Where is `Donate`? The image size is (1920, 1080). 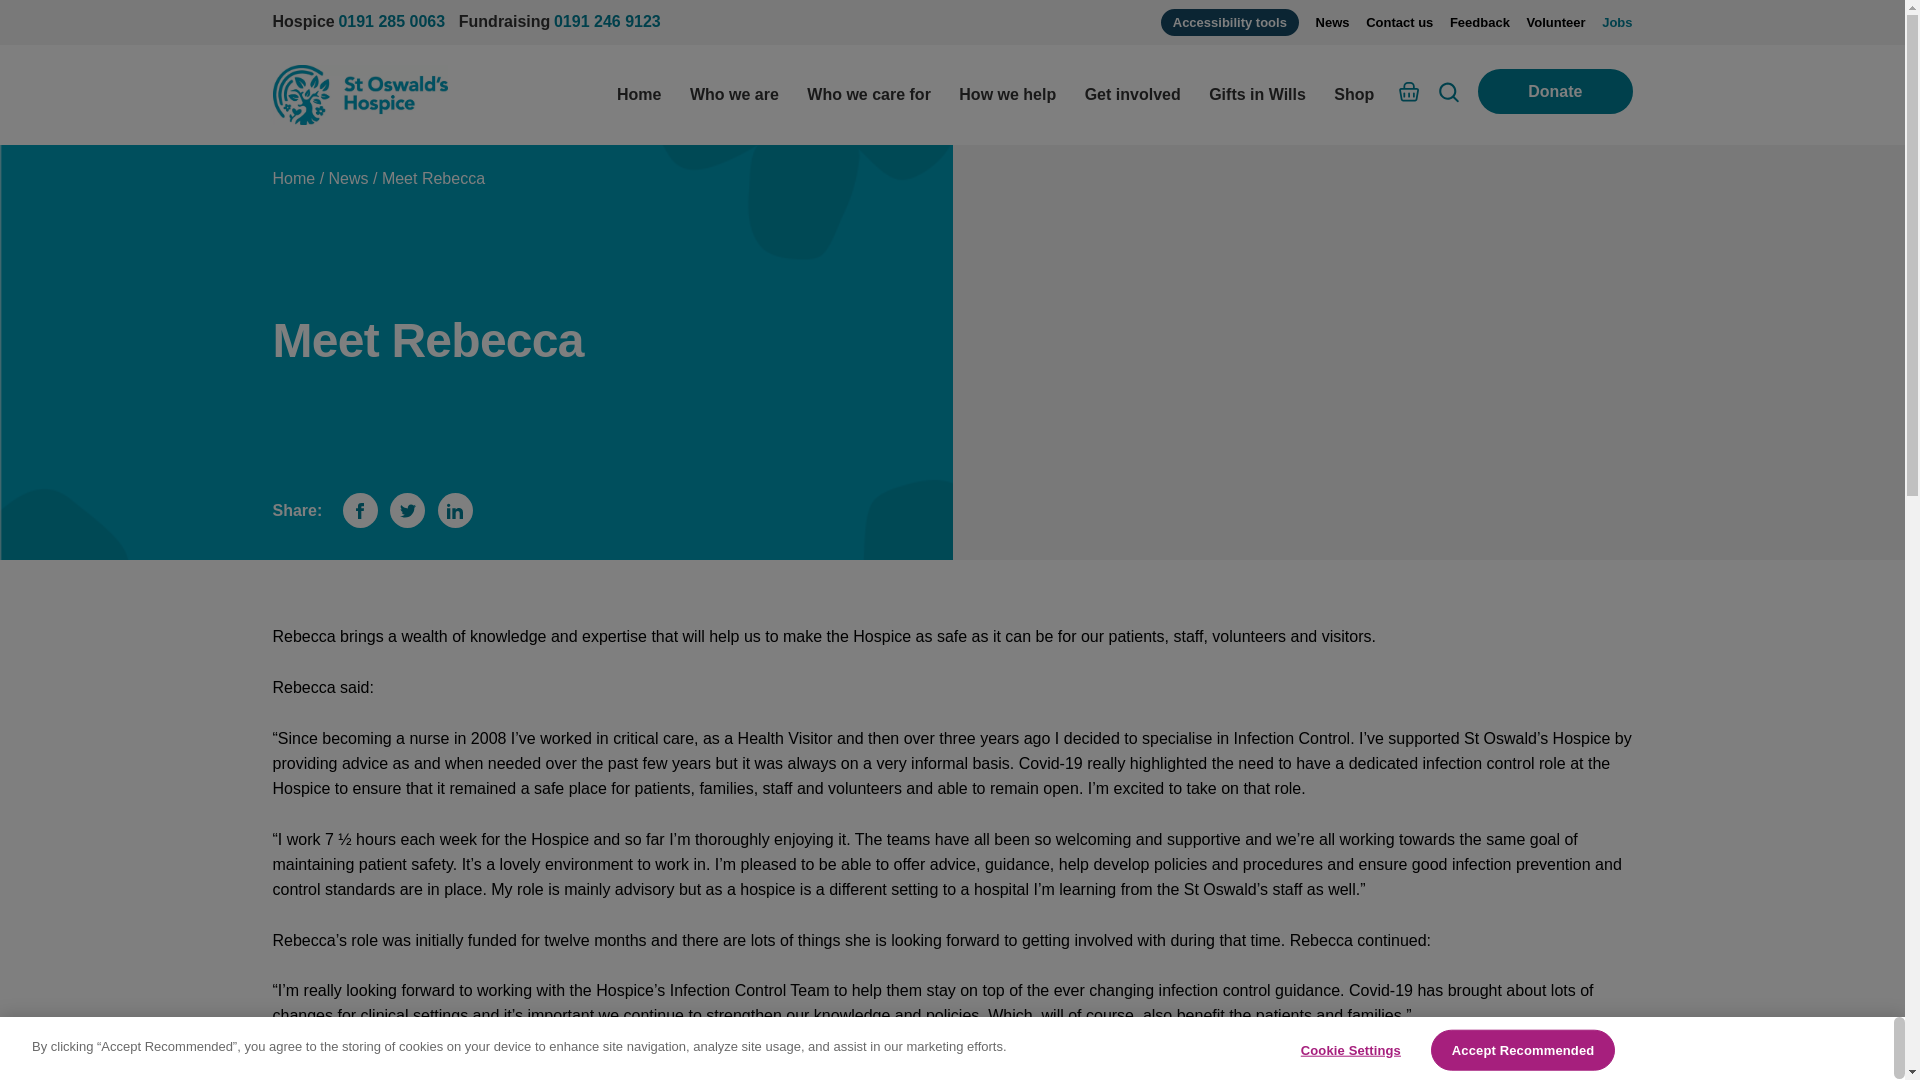
Donate is located at coordinates (1555, 92).